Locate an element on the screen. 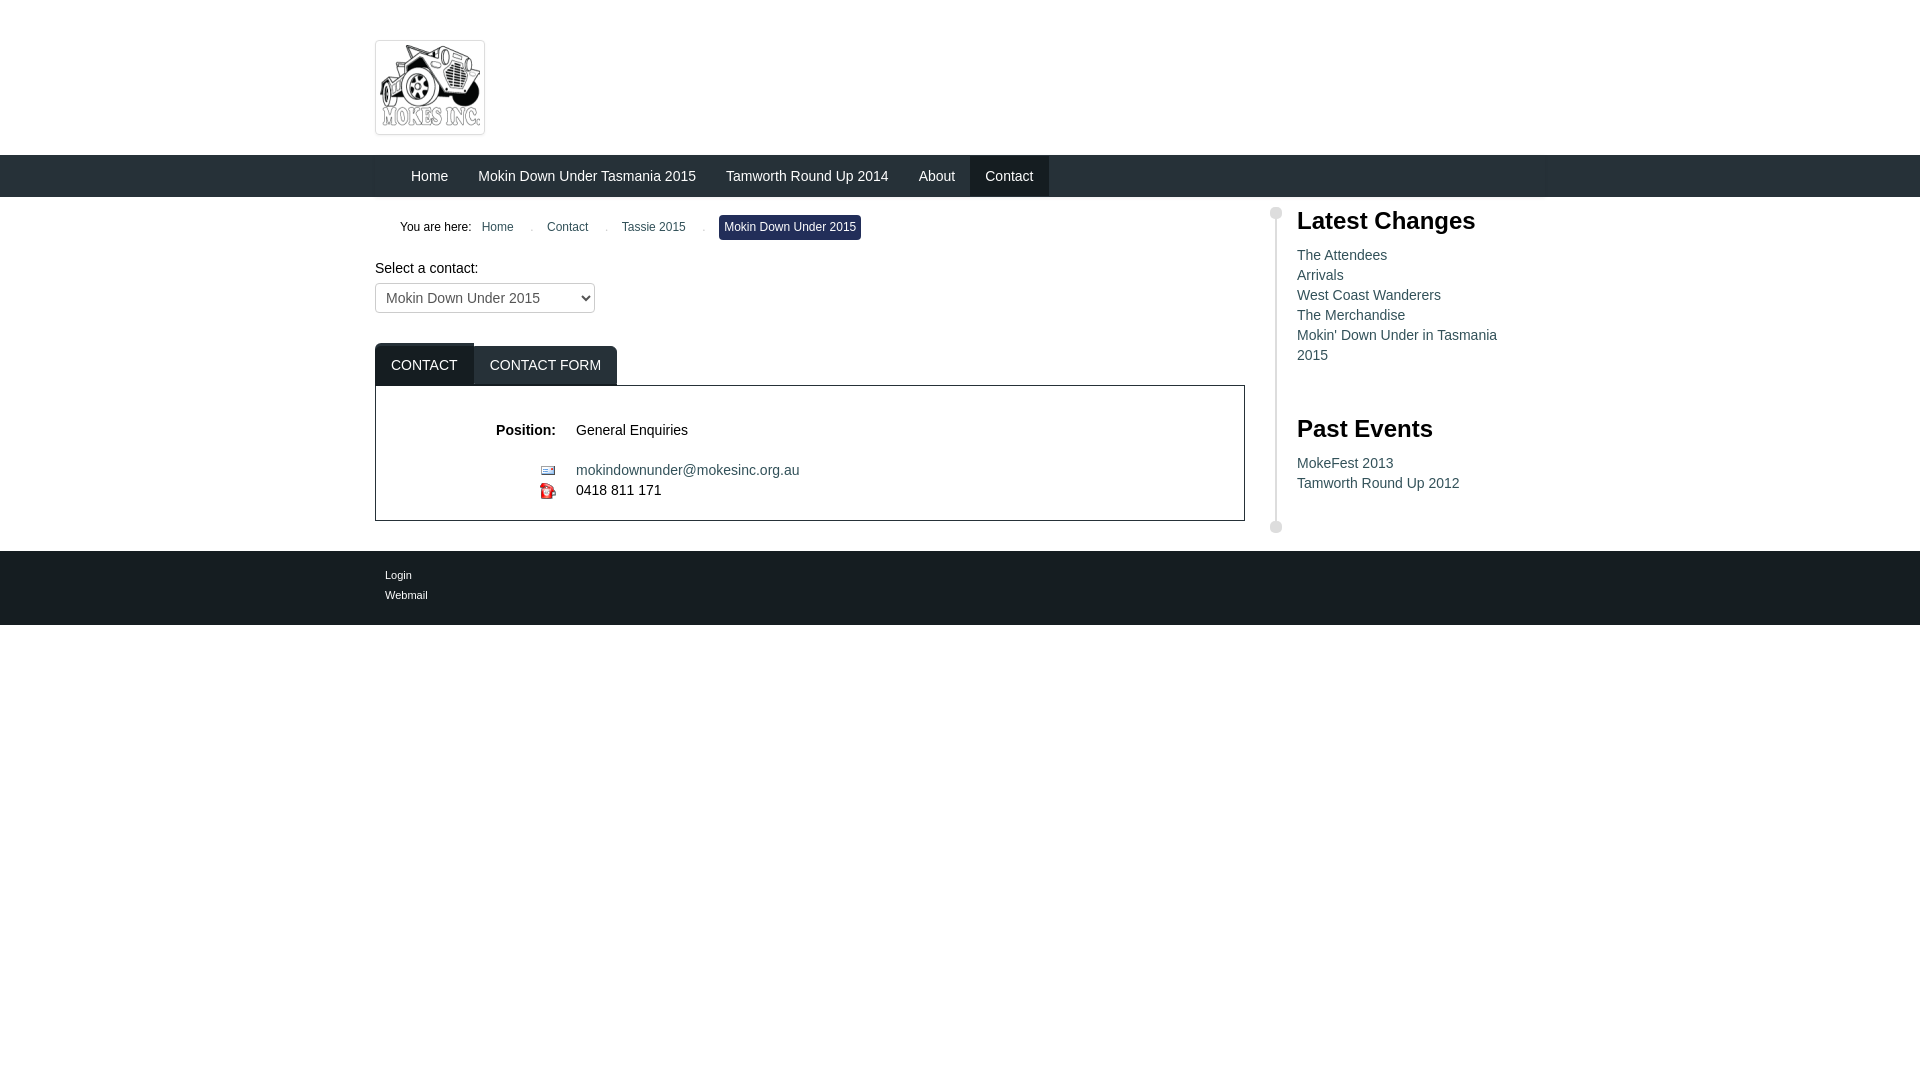  The Attendees is located at coordinates (1411, 255).